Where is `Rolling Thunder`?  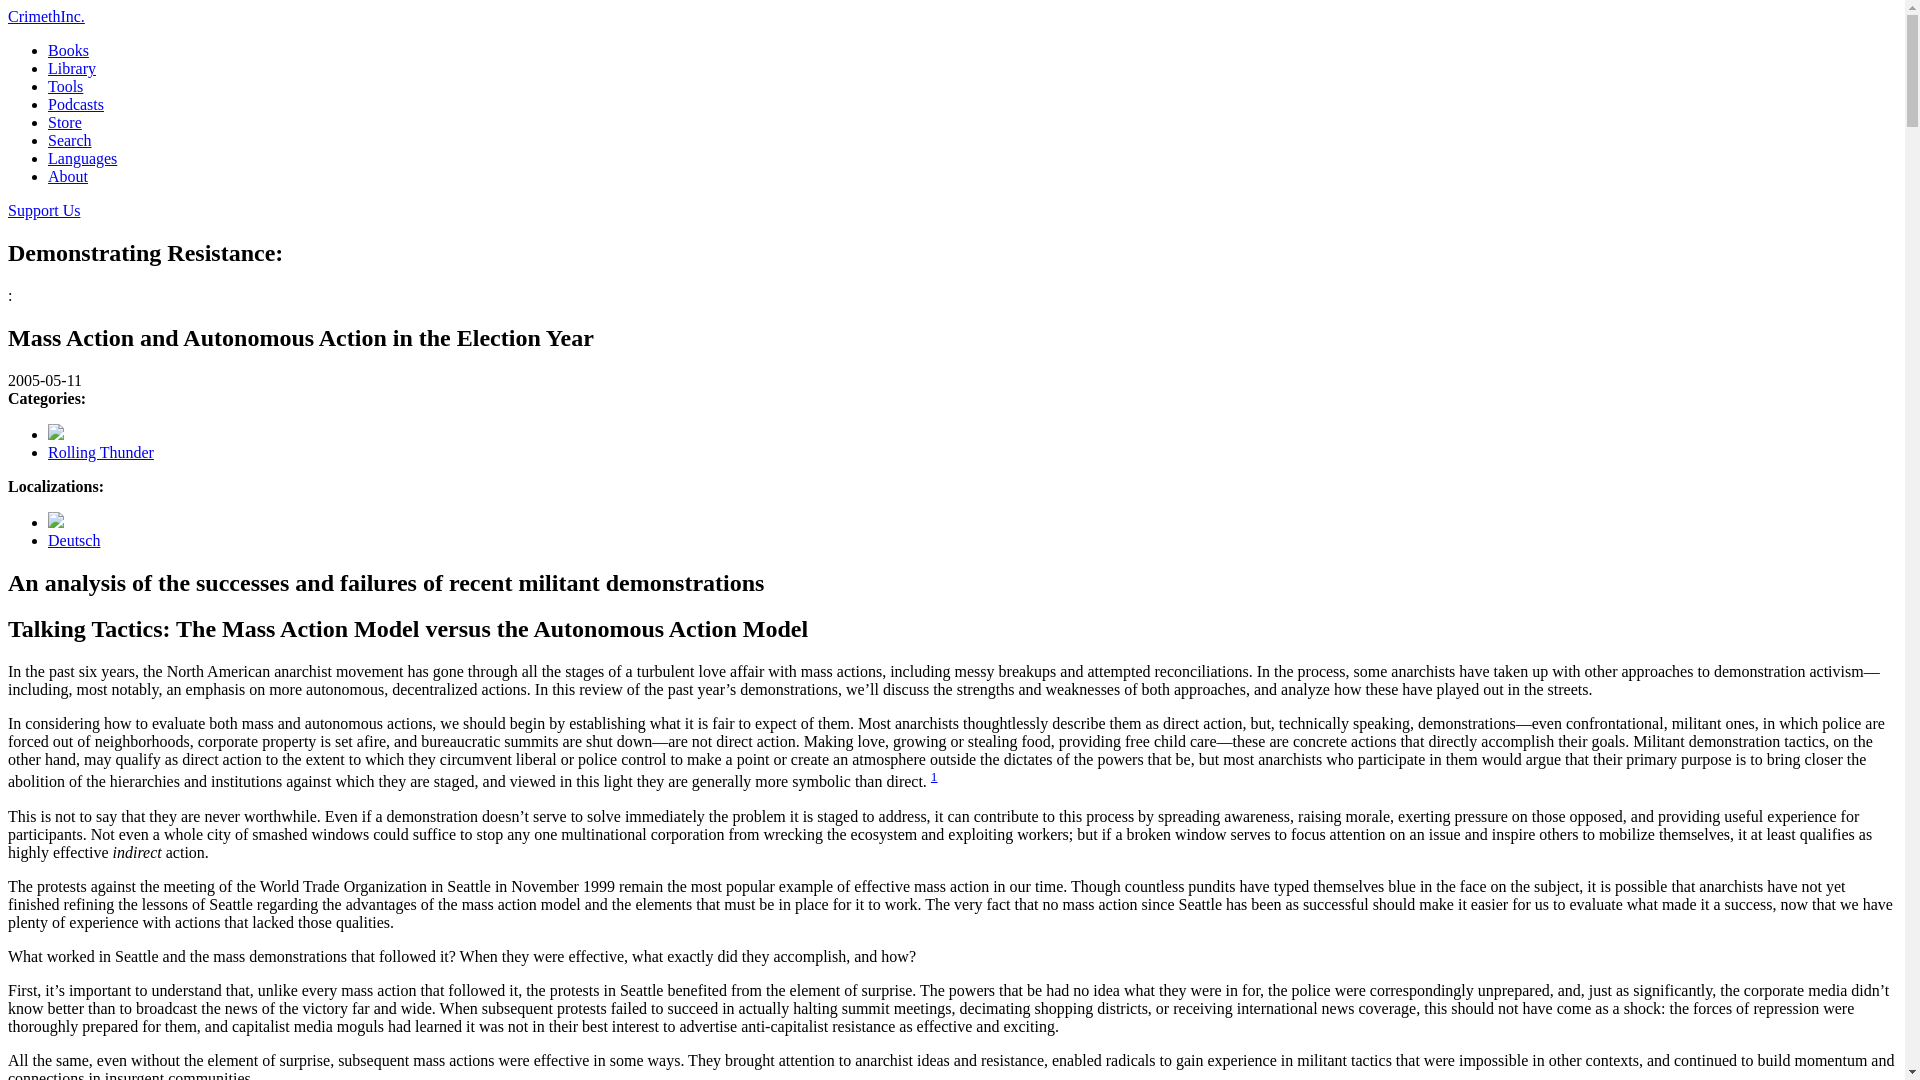 Rolling Thunder is located at coordinates (100, 452).